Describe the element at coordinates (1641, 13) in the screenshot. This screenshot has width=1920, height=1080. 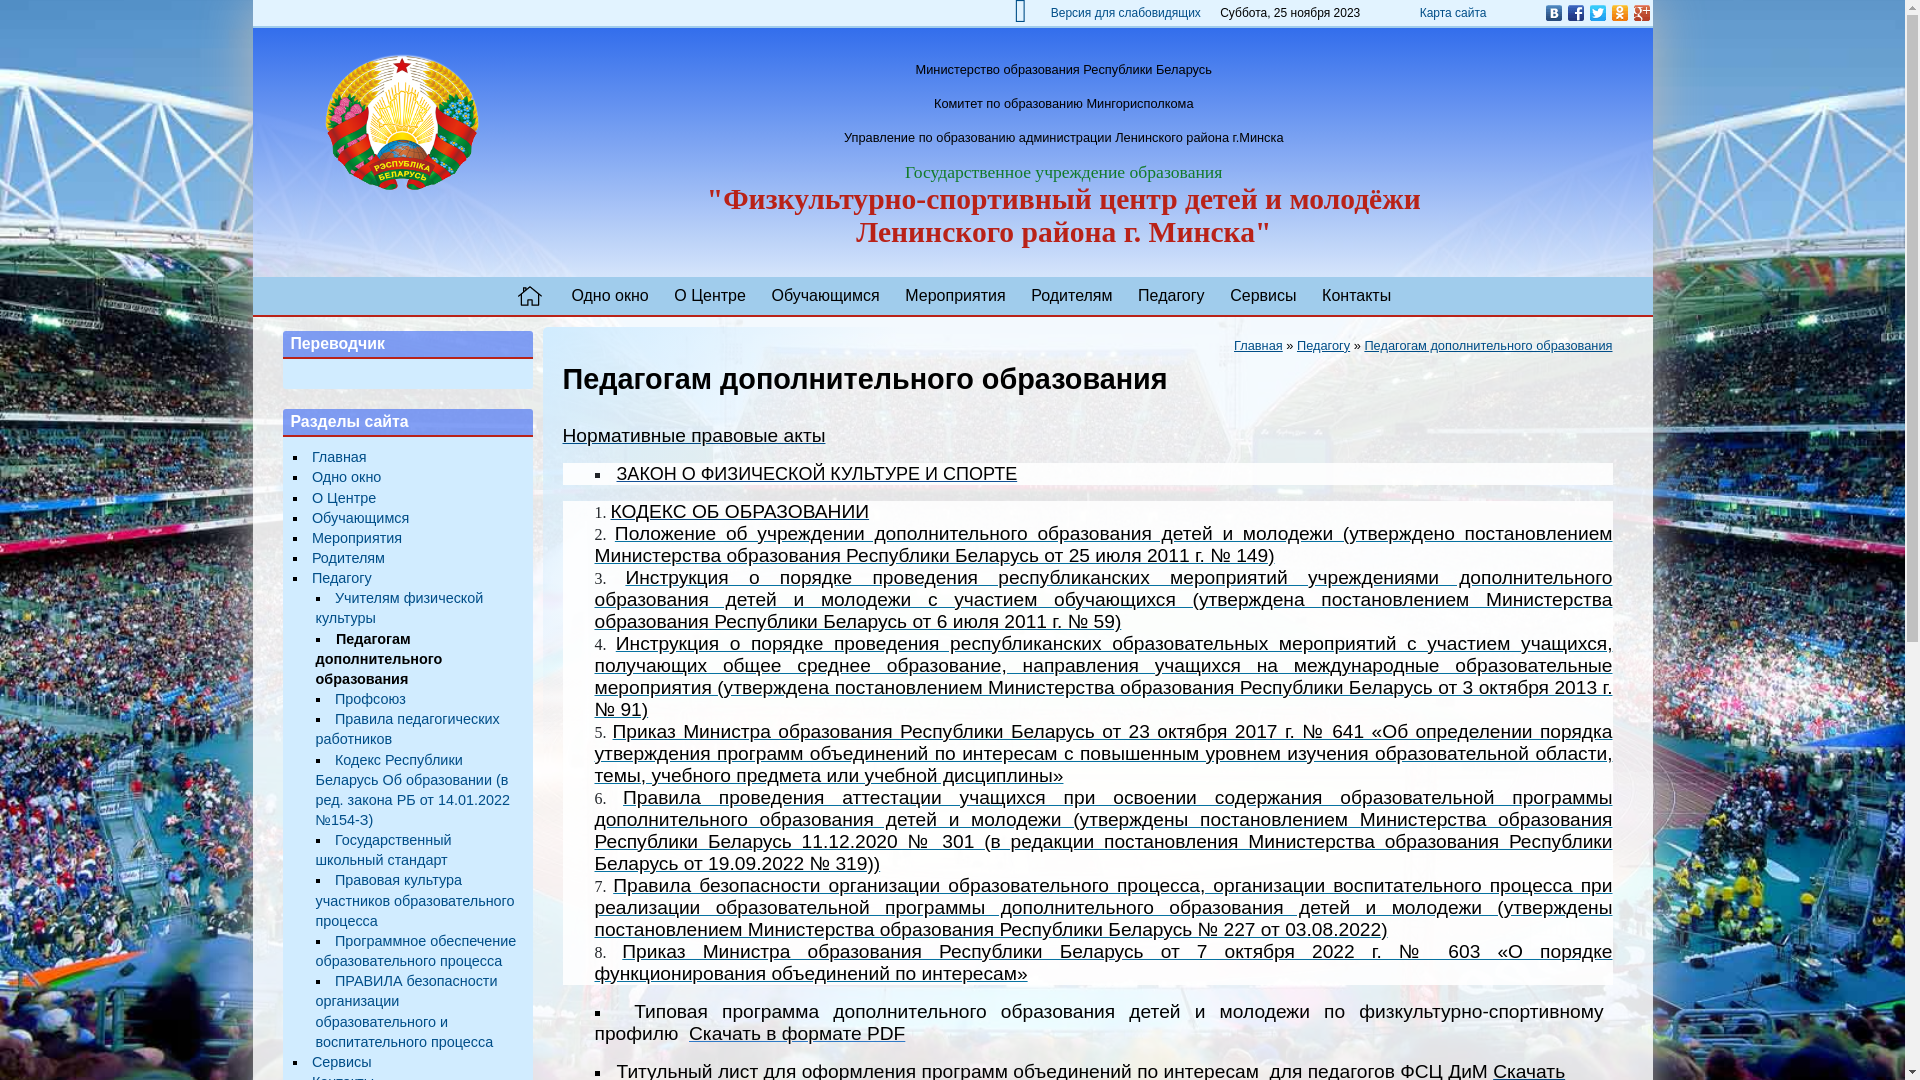
I see `Google Plus` at that location.